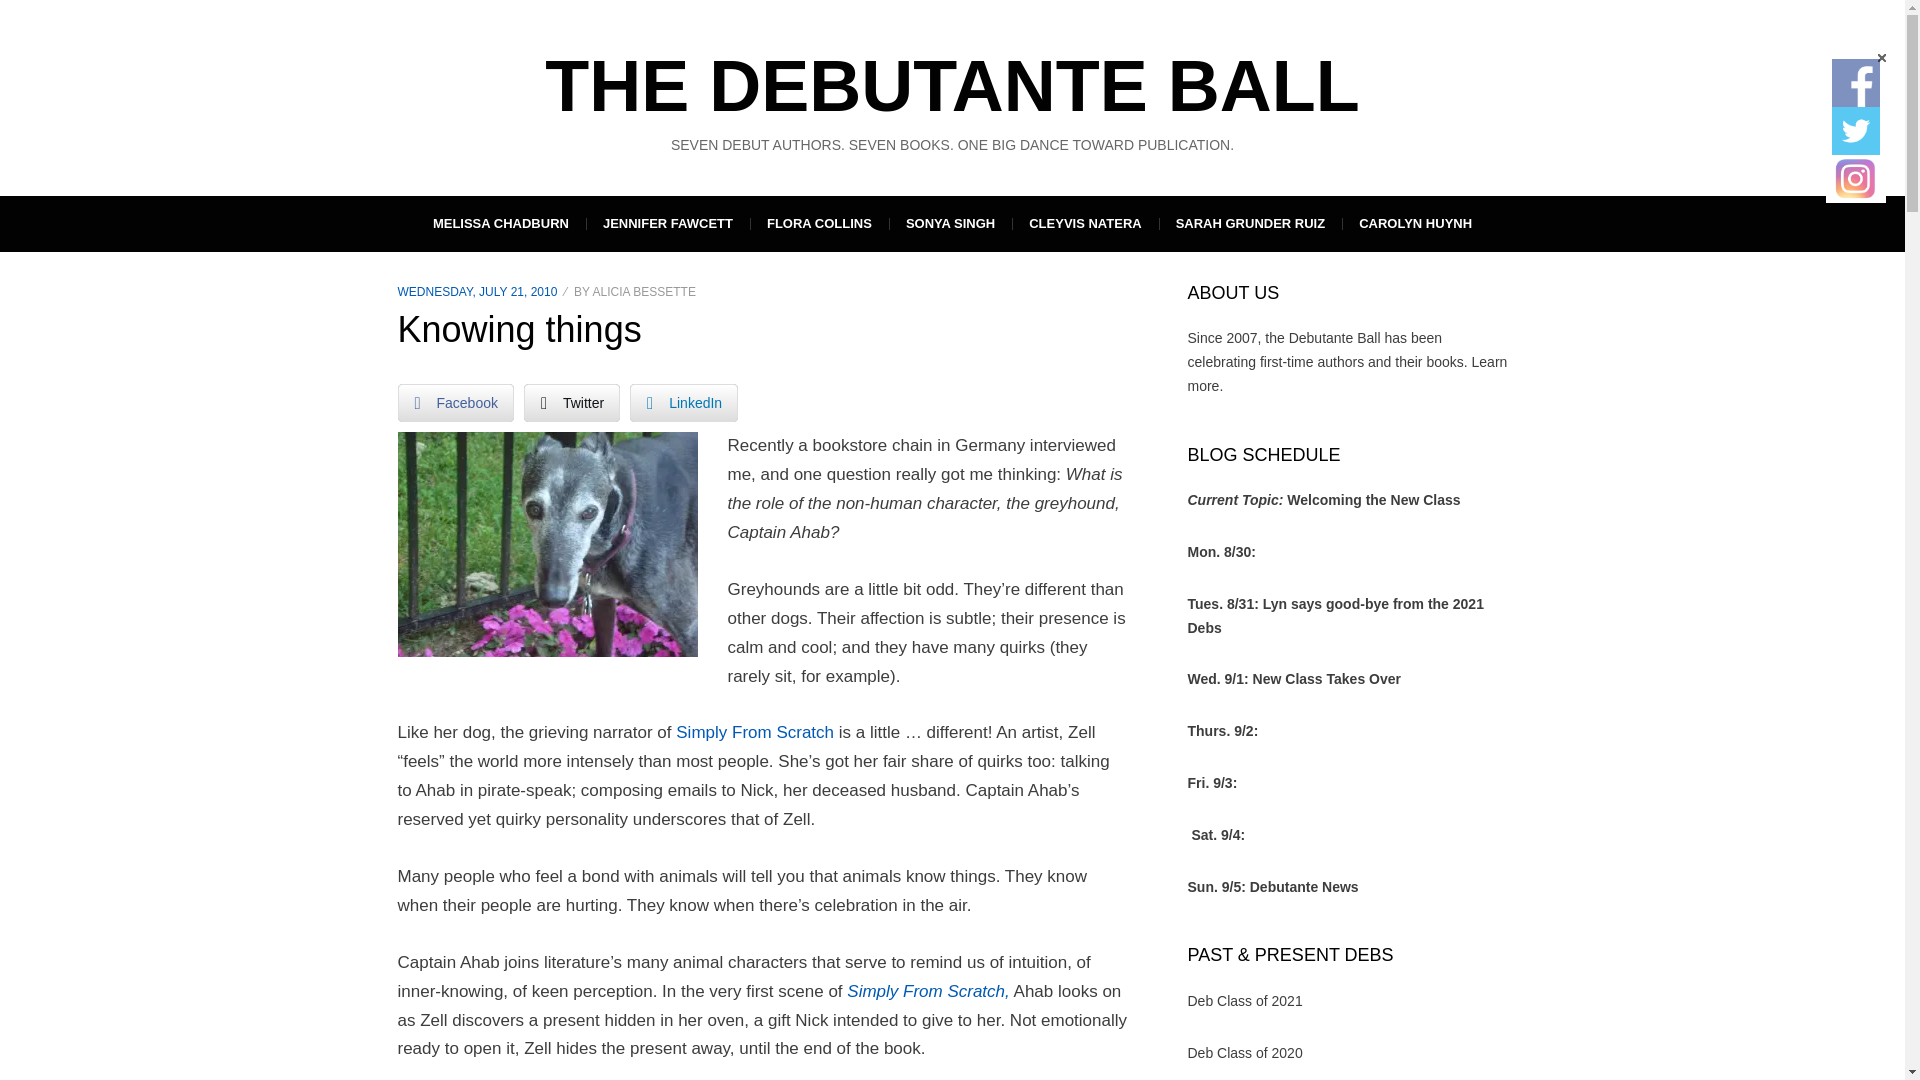 Image resolution: width=1920 pixels, height=1080 pixels. What do you see at coordinates (754, 732) in the screenshot?
I see `Simply From Scratch` at bounding box center [754, 732].